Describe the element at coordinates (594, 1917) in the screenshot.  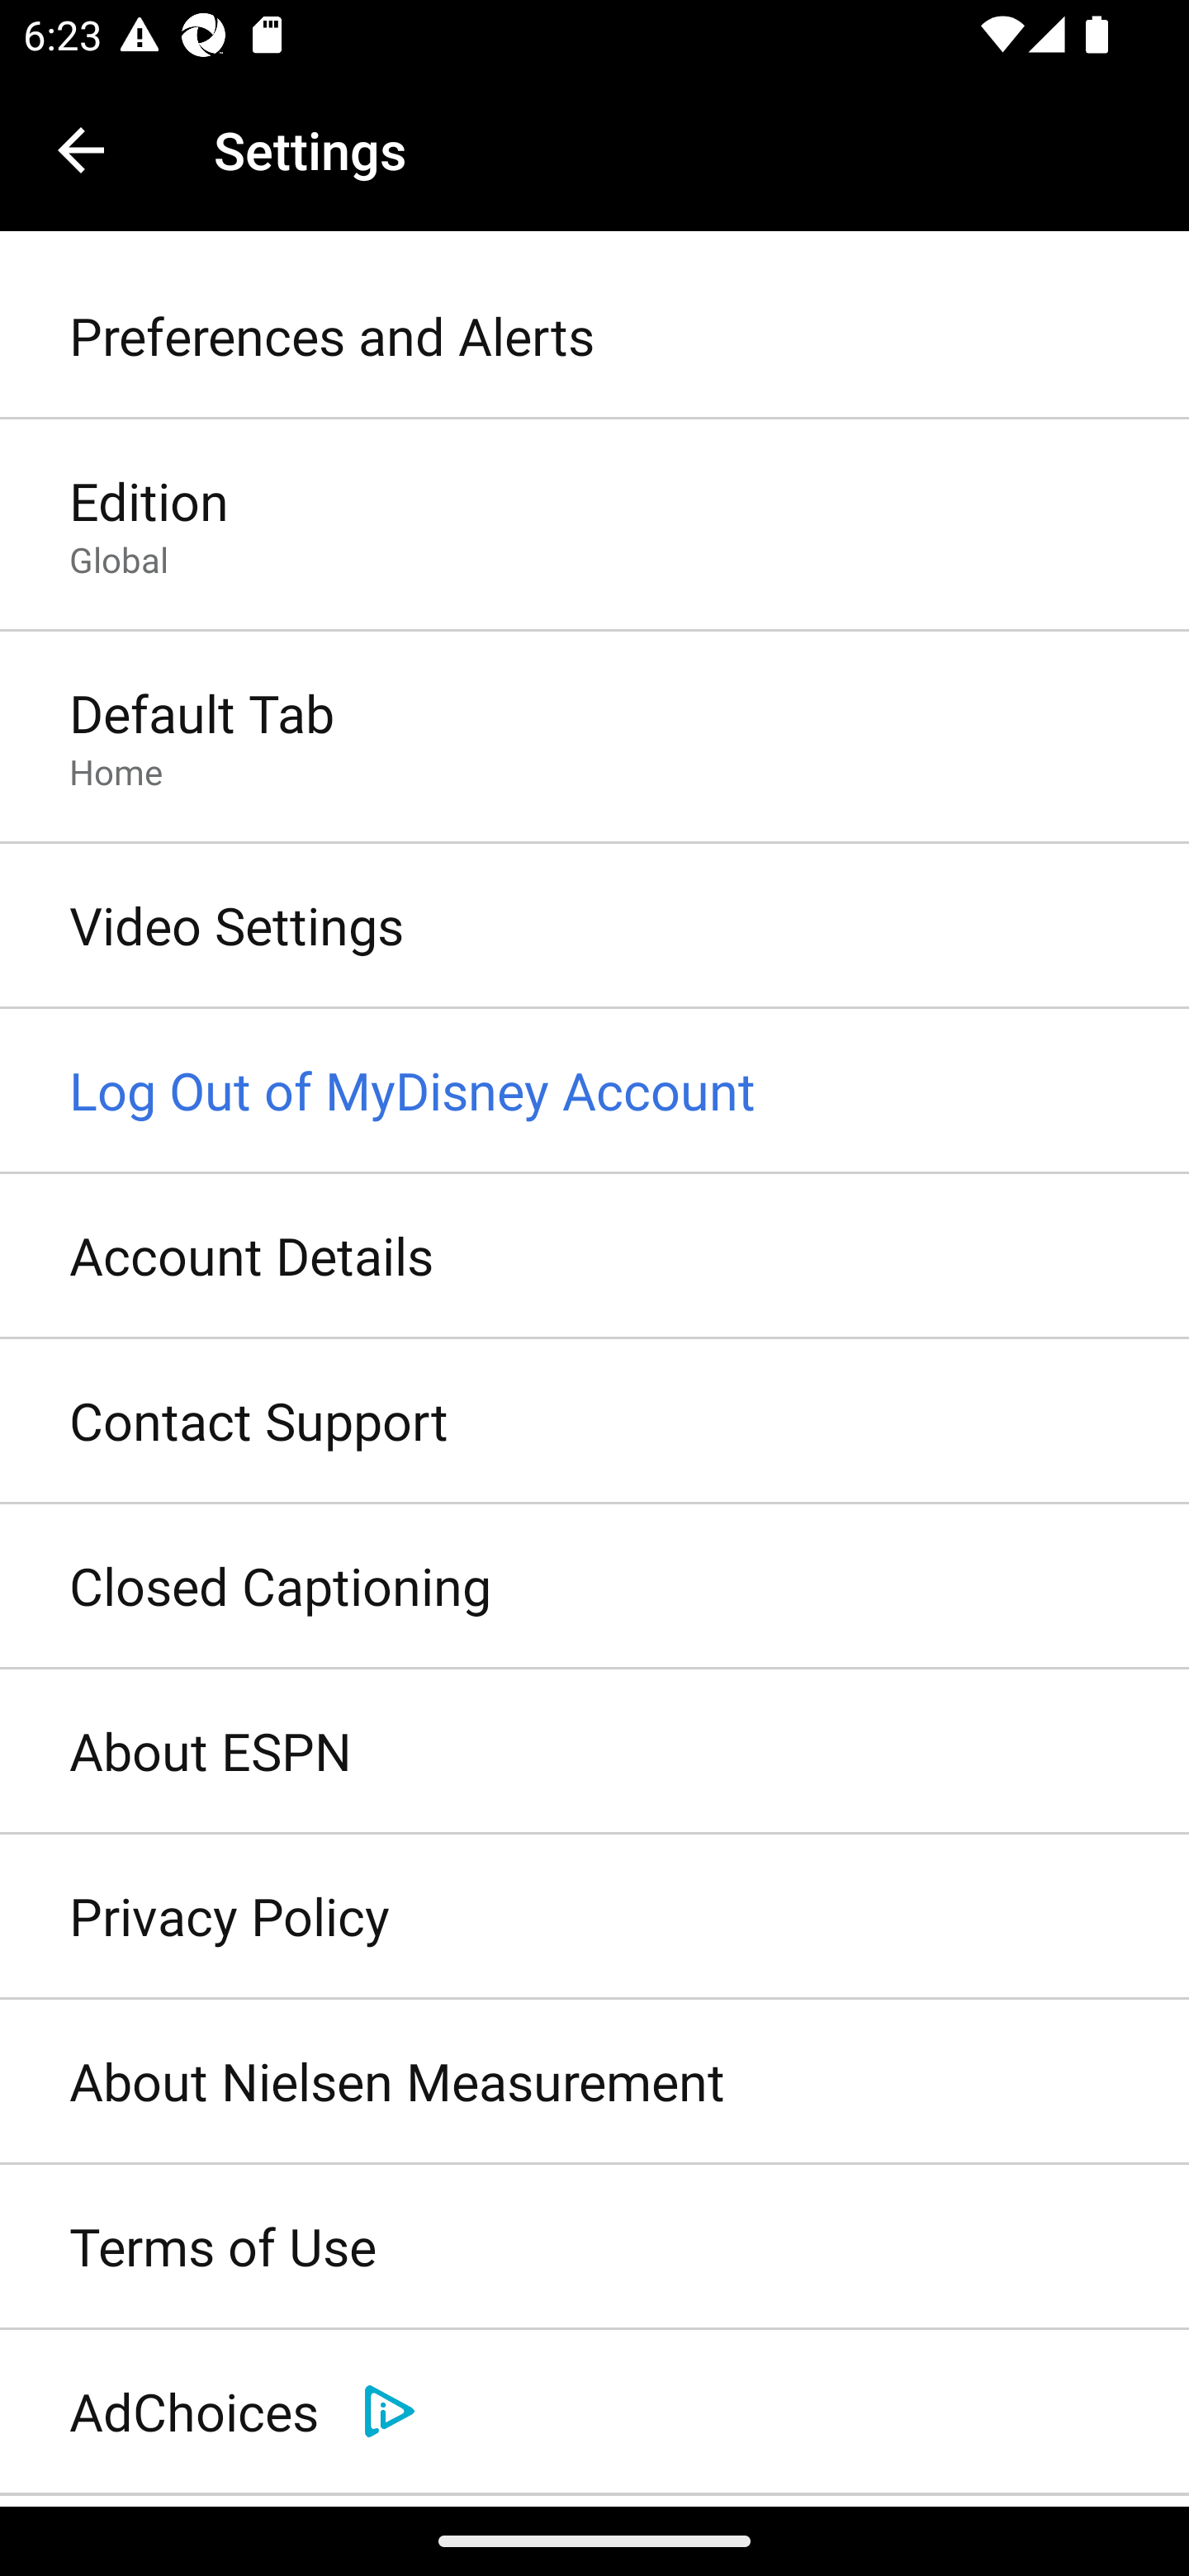
I see `Privacy Policy` at that location.